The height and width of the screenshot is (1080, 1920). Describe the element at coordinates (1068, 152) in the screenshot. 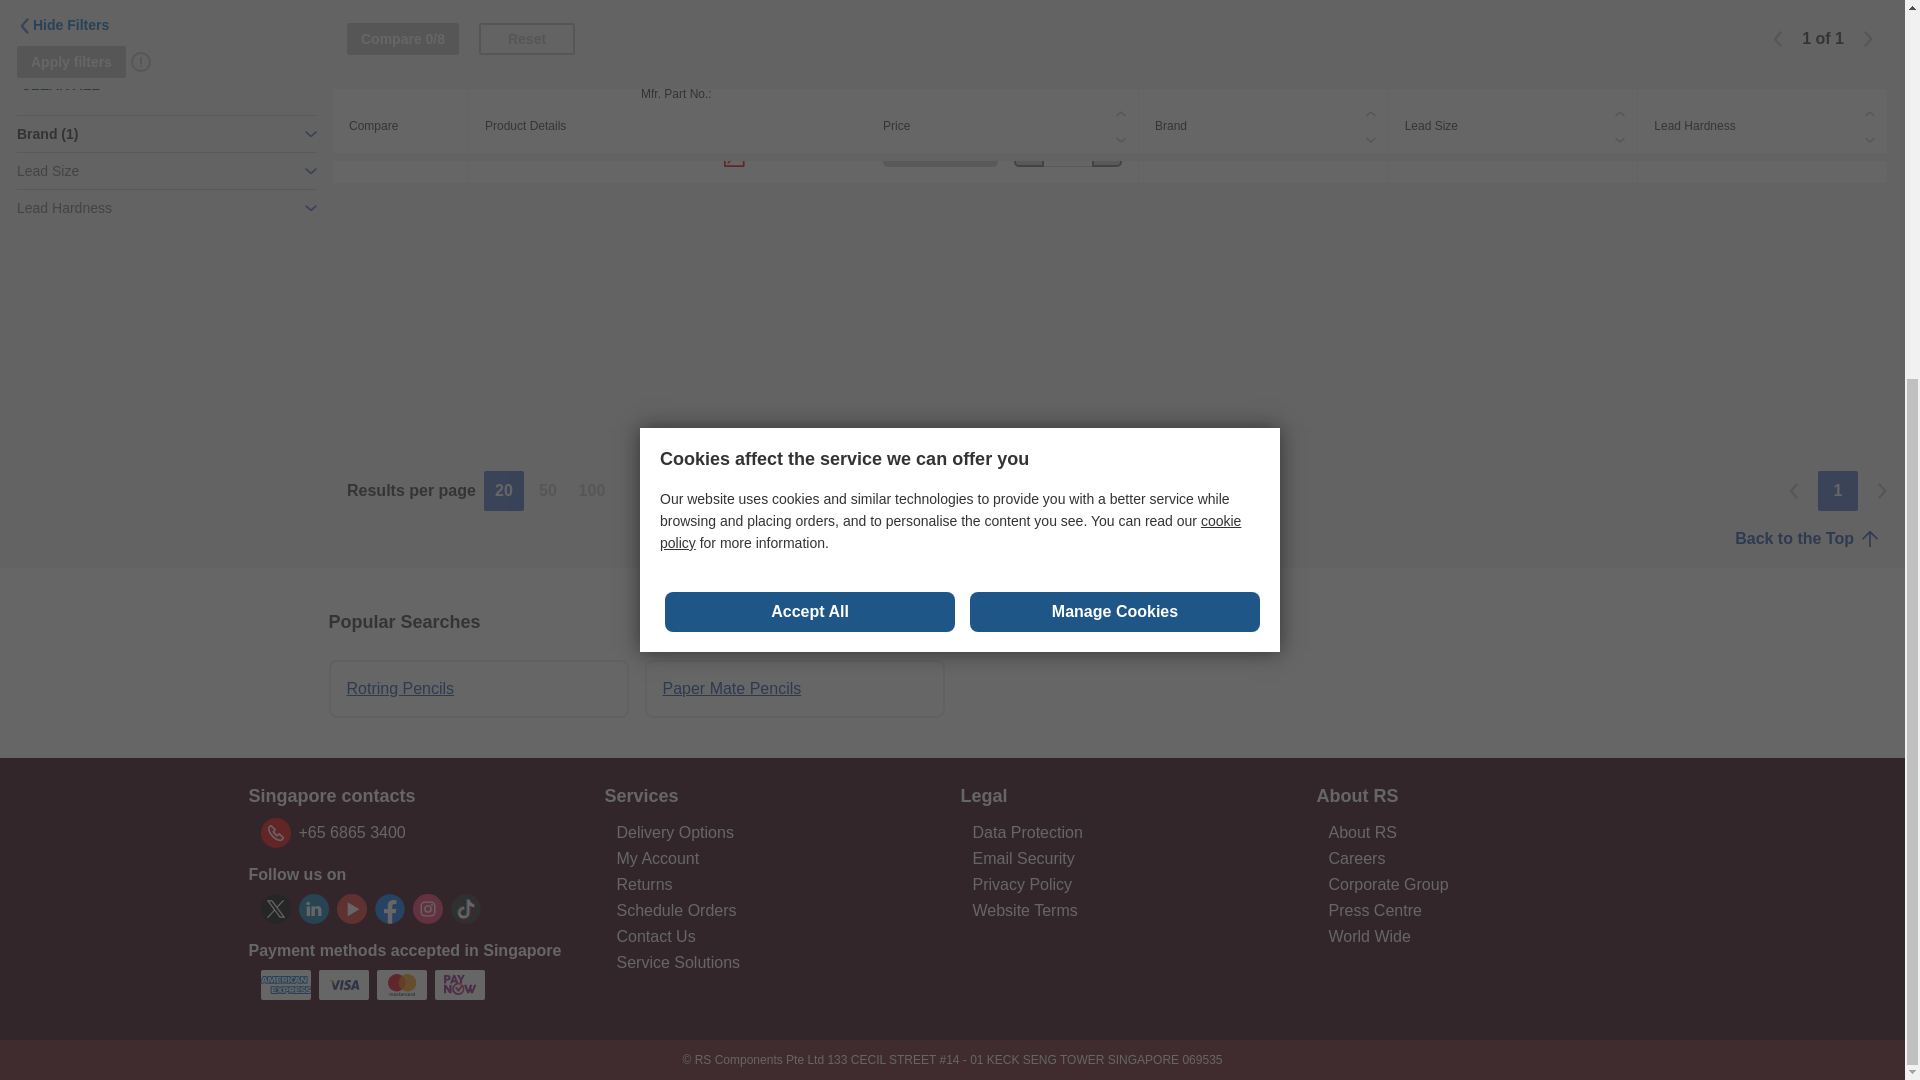

I see `1` at that location.